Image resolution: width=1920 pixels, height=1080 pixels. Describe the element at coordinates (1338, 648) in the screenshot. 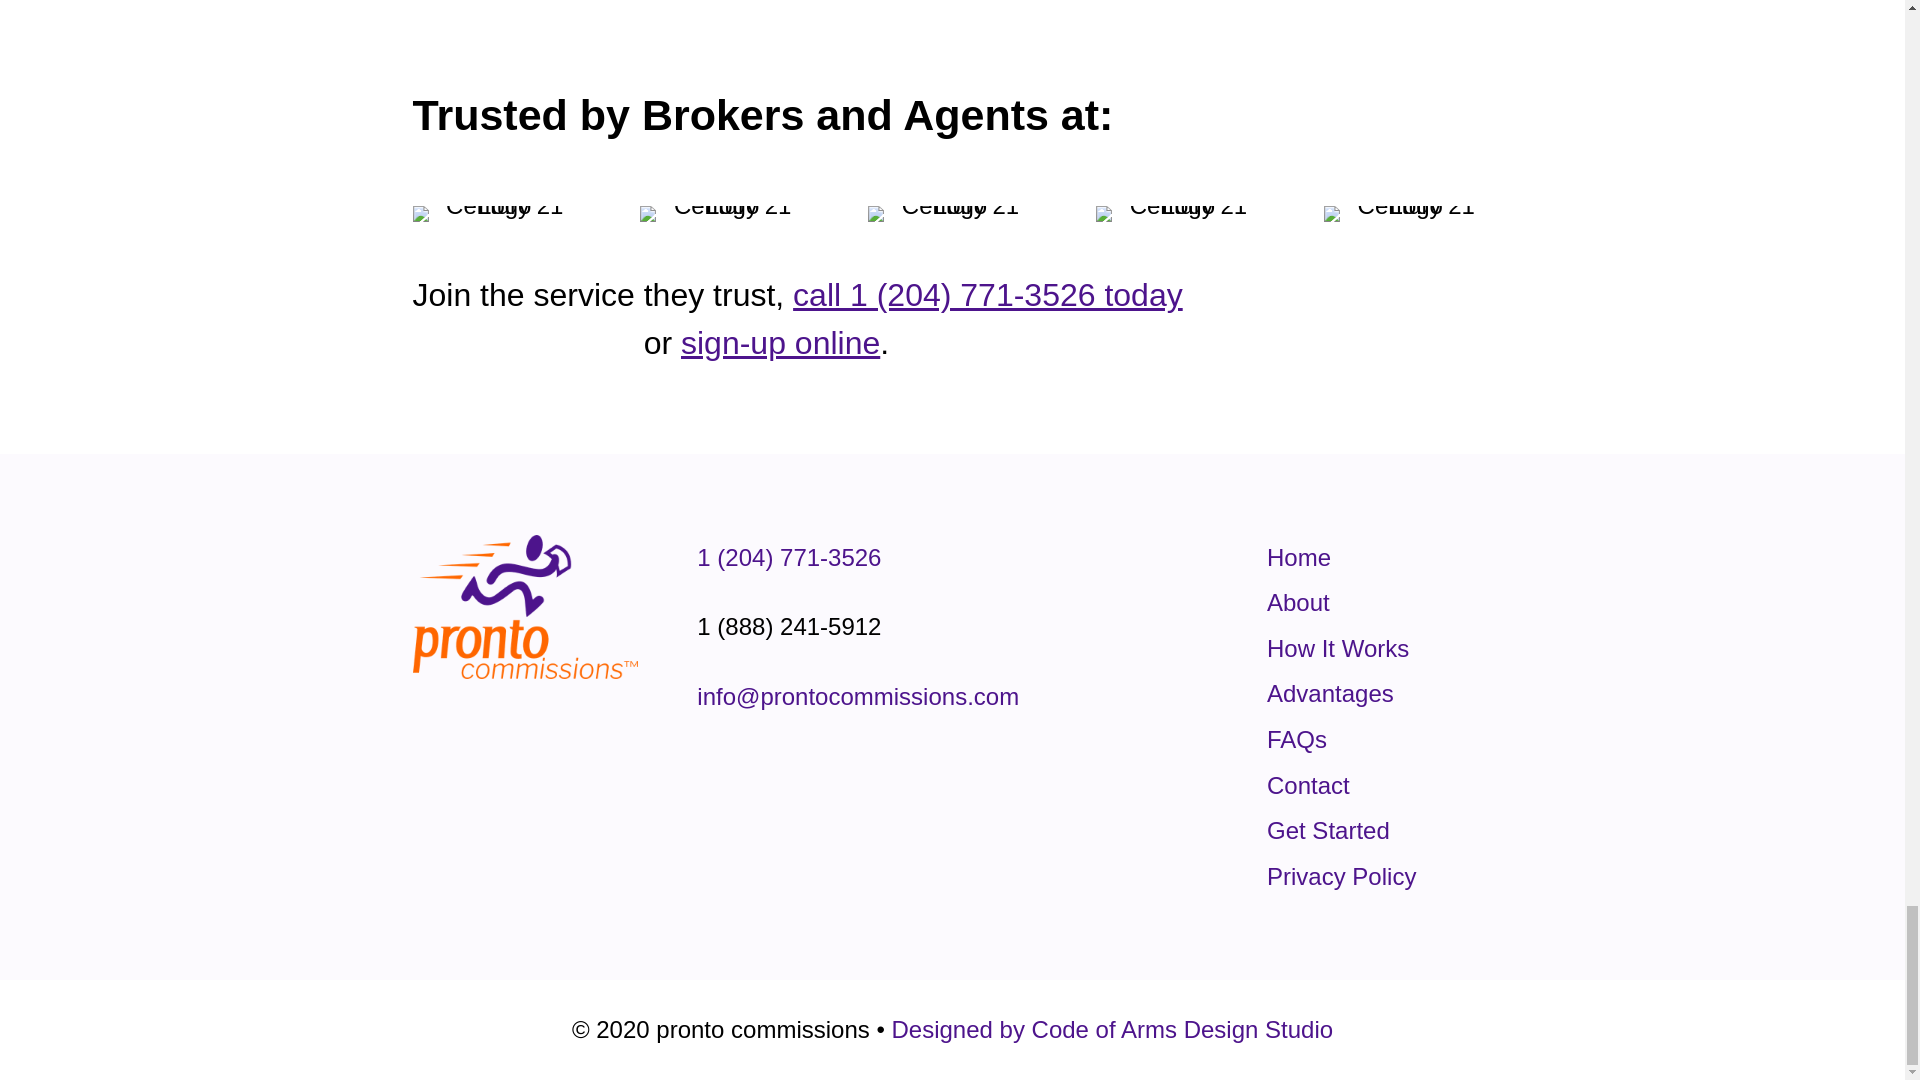

I see `How It Works` at that location.